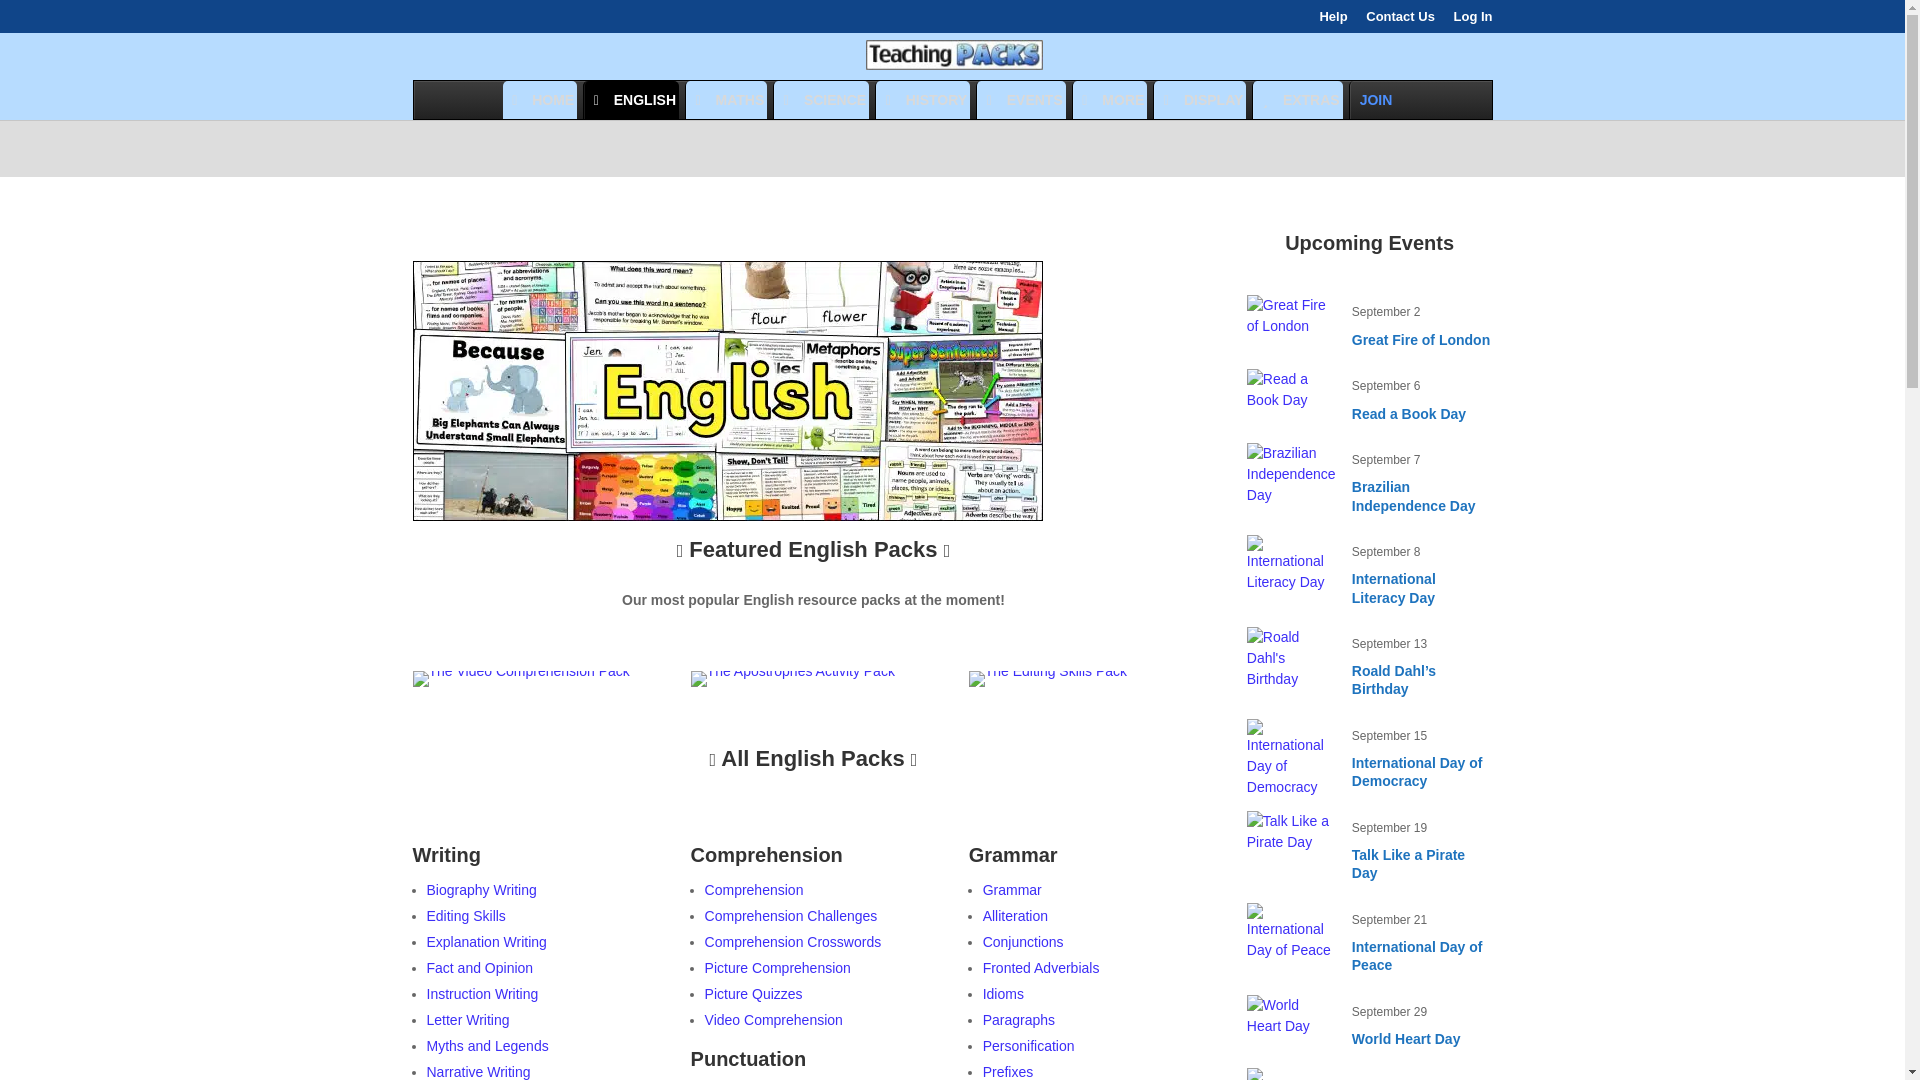 The width and height of the screenshot is (1920, 1080). Describe the element at coordinates (1473, 21) in the screenshot. I see `Log In` at that location.